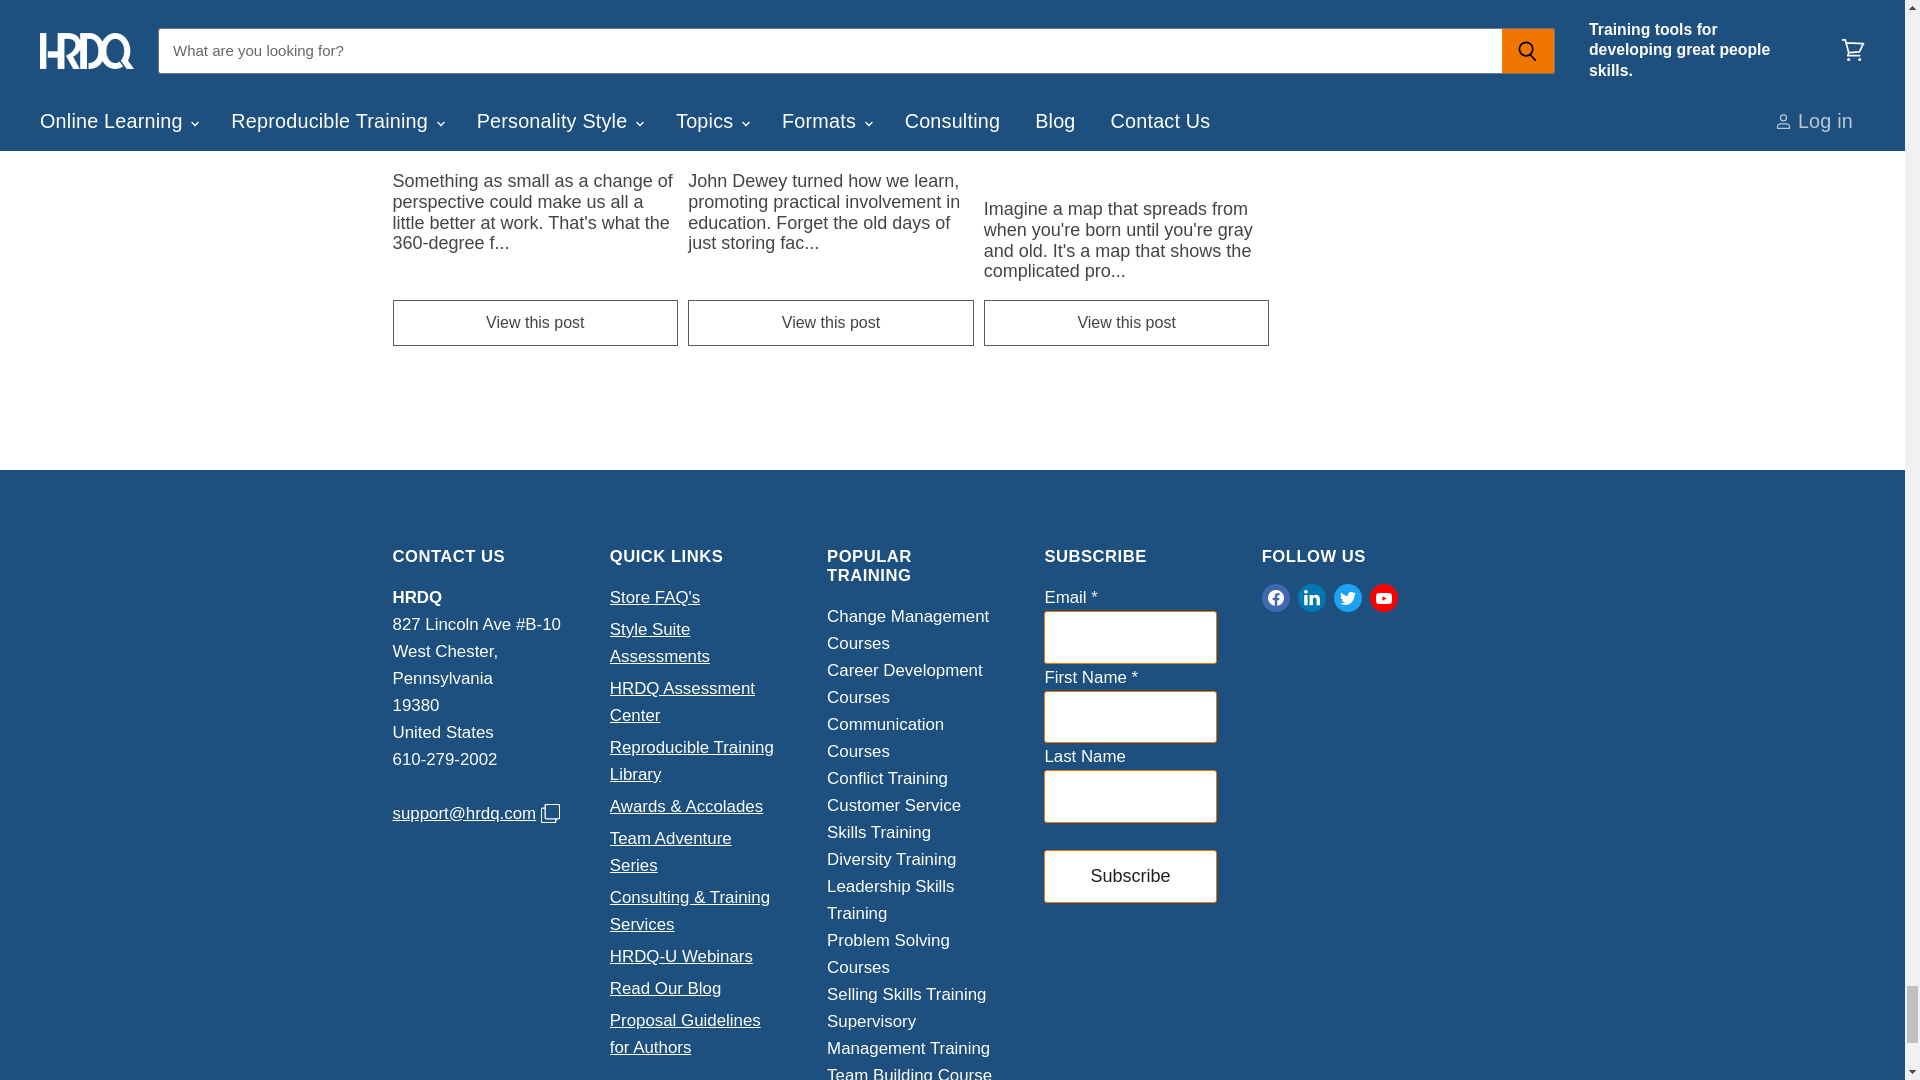  Describe the element at coordinates (1276, 597) in the screenshot. I see `Facebook` at that location.